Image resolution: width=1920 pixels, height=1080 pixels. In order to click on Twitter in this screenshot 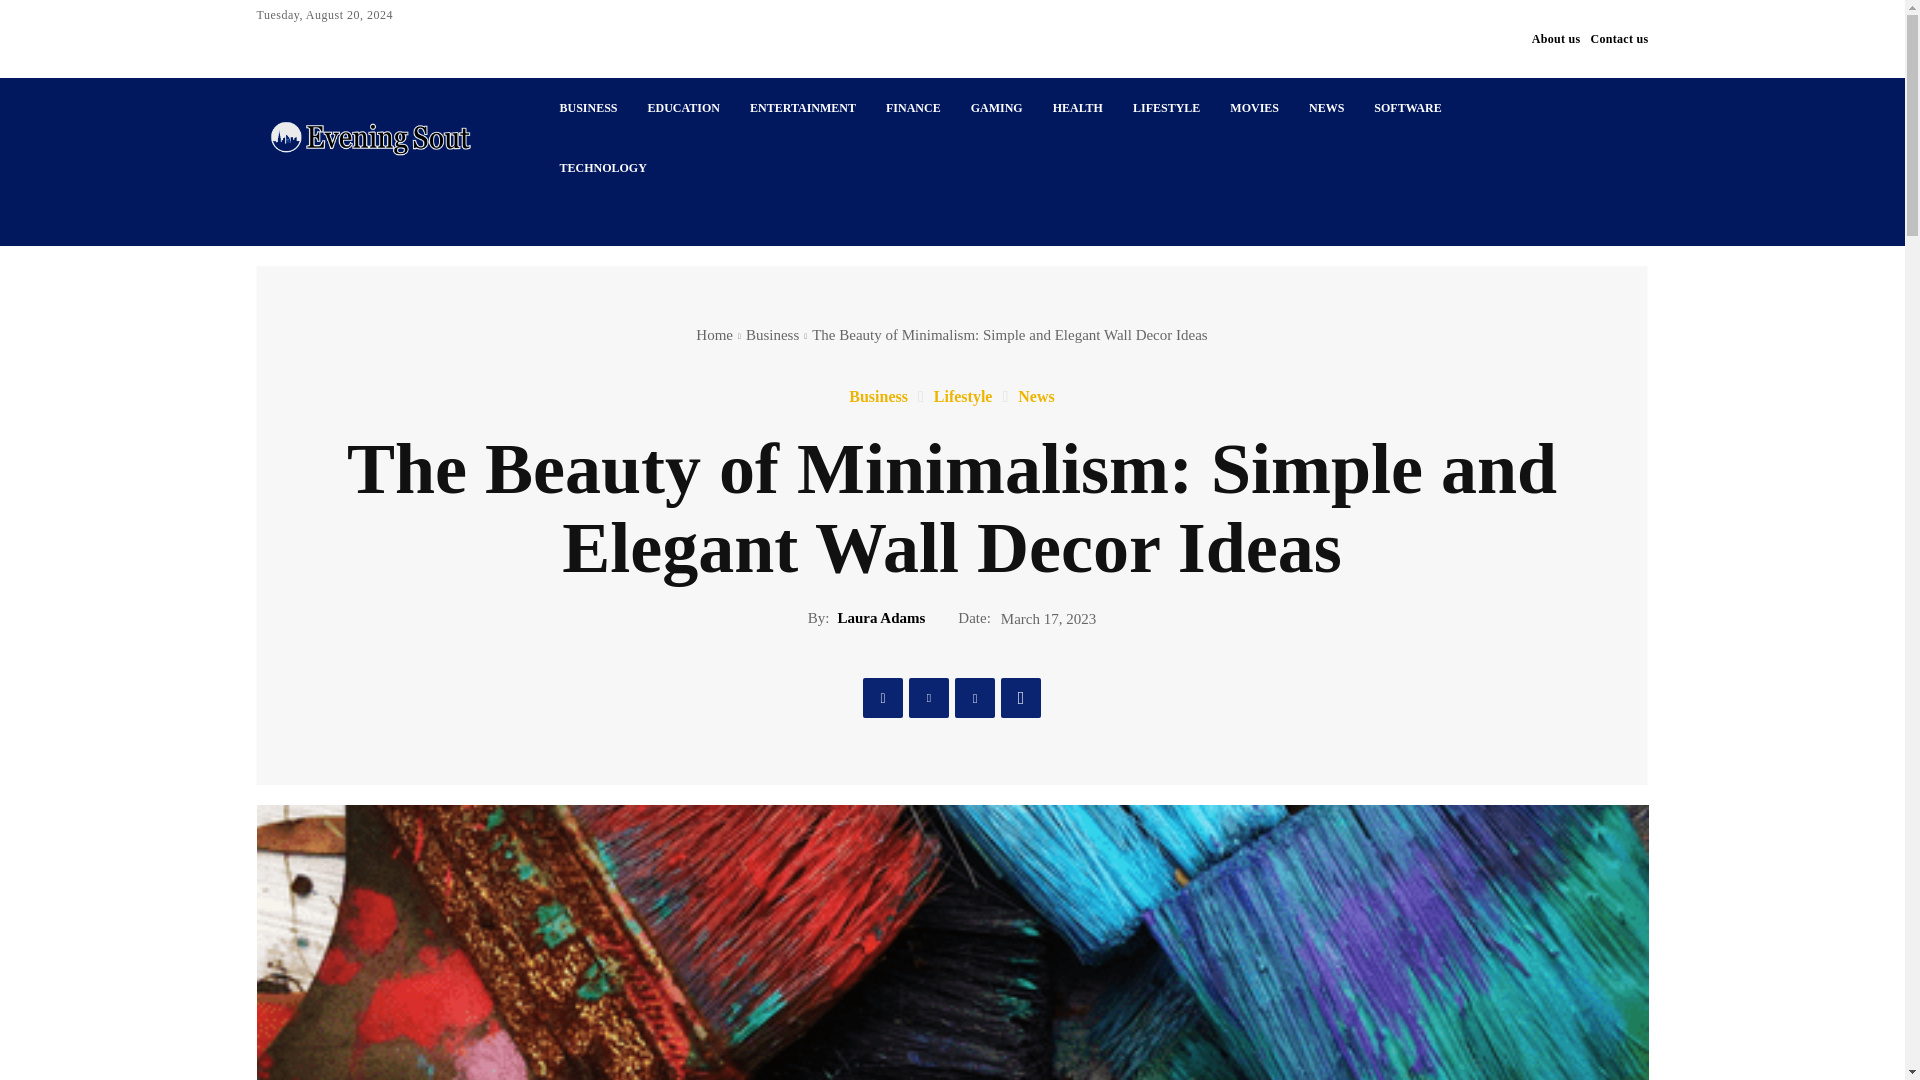, I will do `click(928, 698)`.